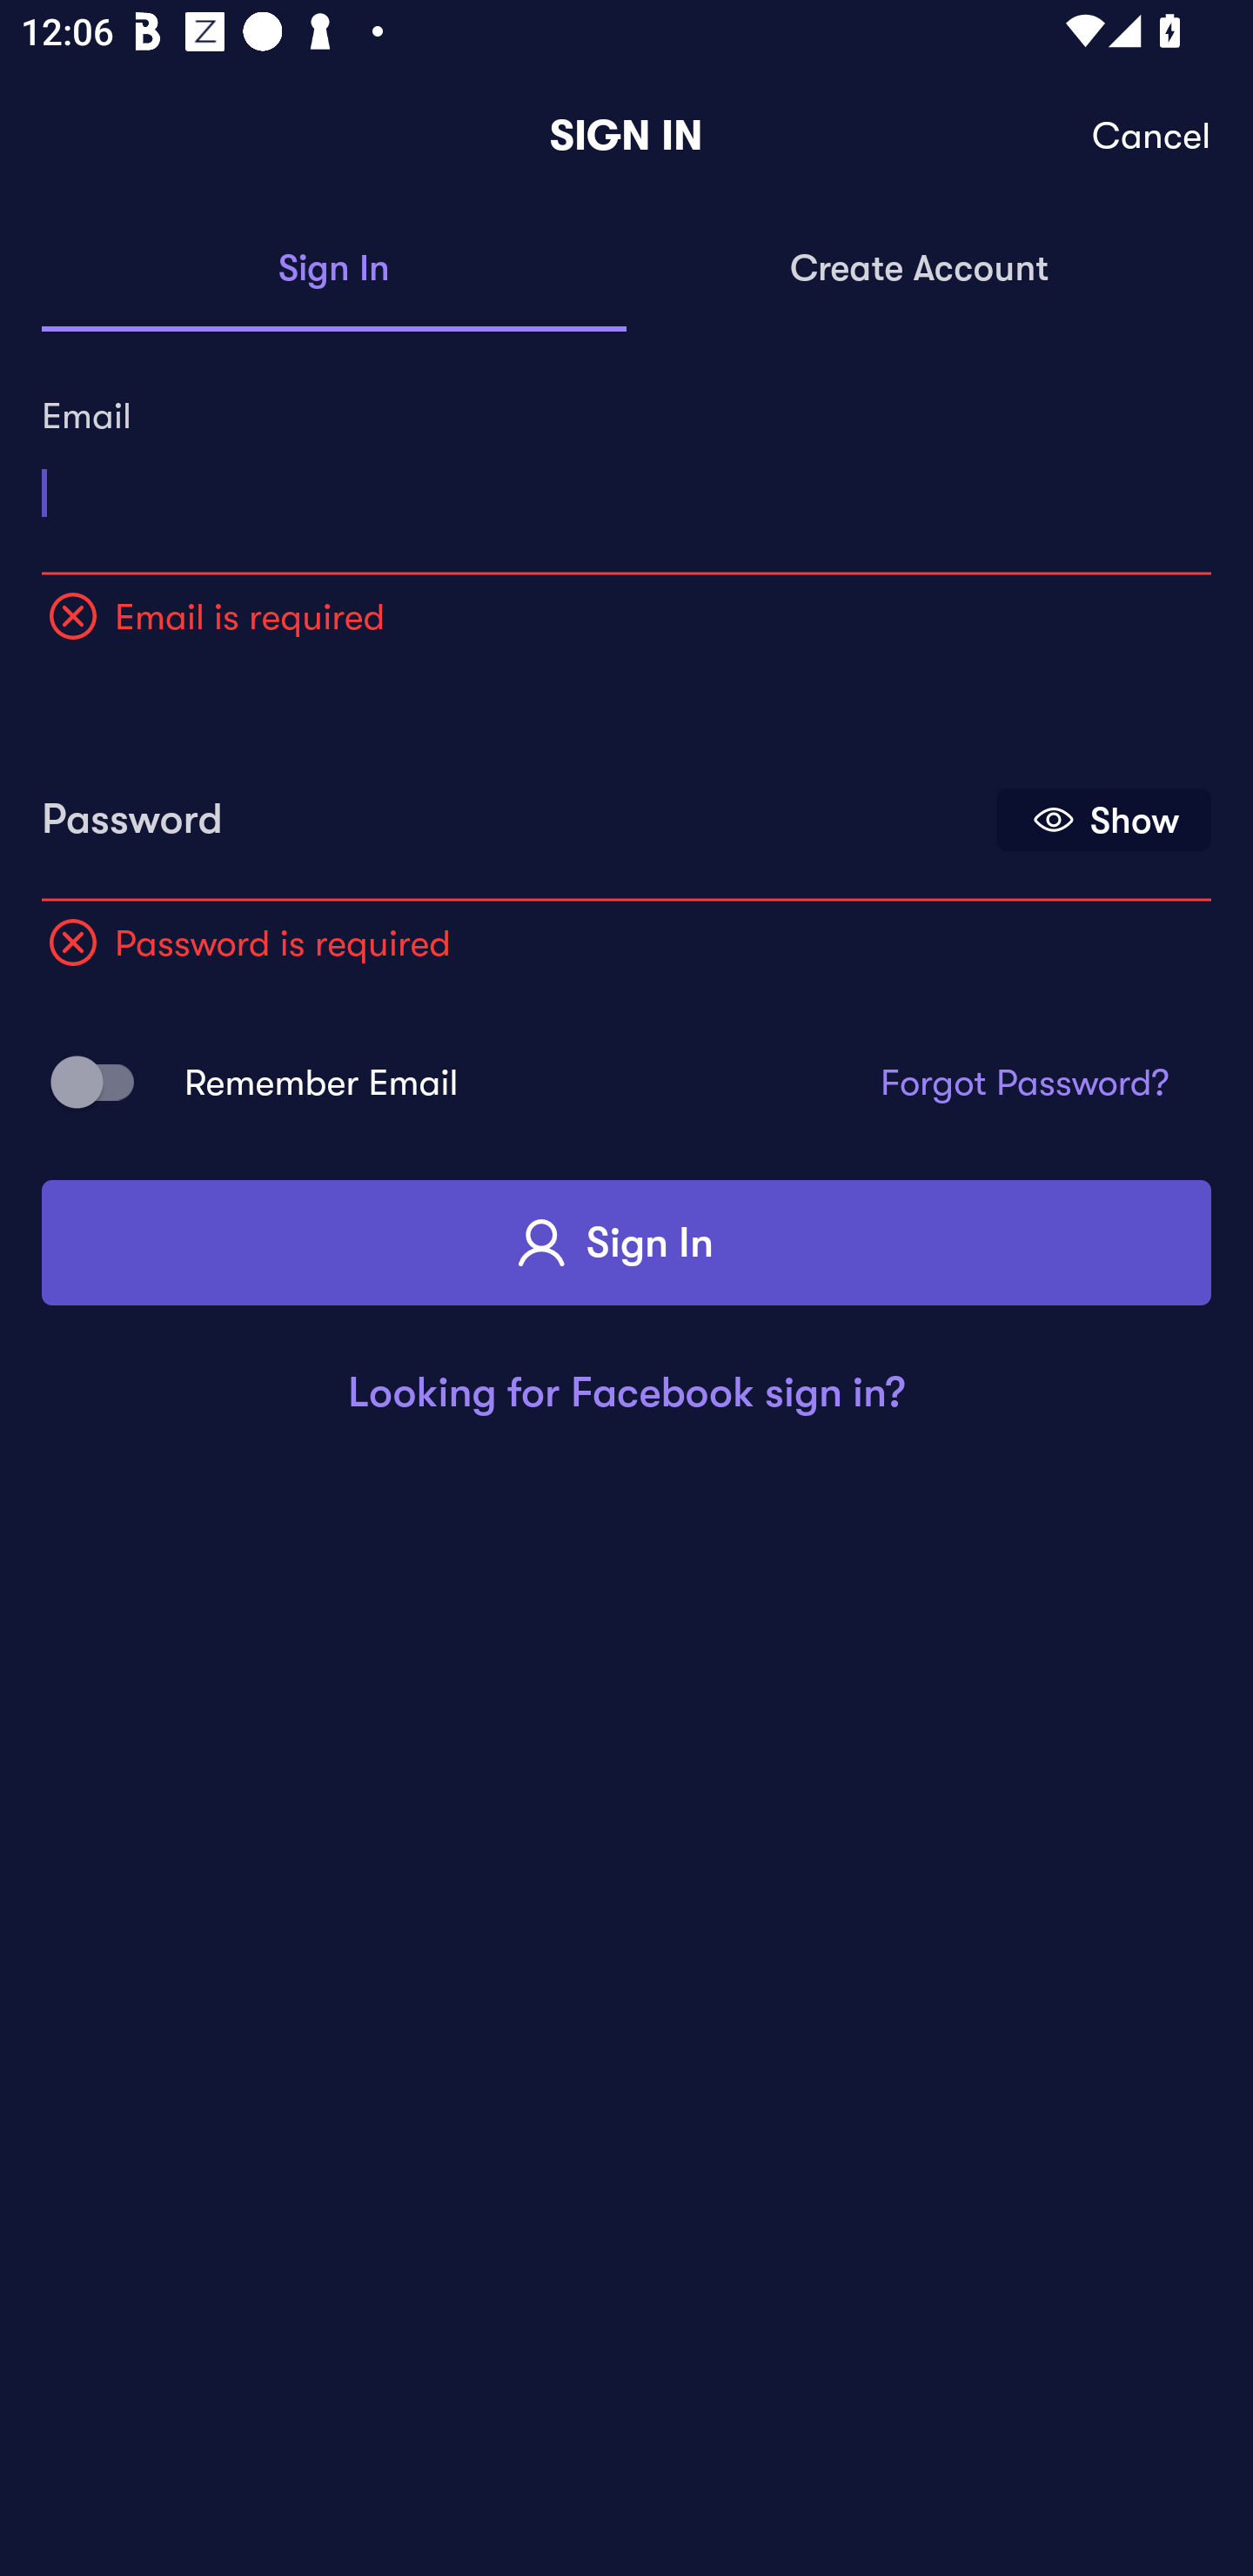 The height and width of the screenshot is (2576, 1253). What do you see at coordinates (626, 1243) in the screenshot?
I see `Sign In` at bounding box center [626, 1243].